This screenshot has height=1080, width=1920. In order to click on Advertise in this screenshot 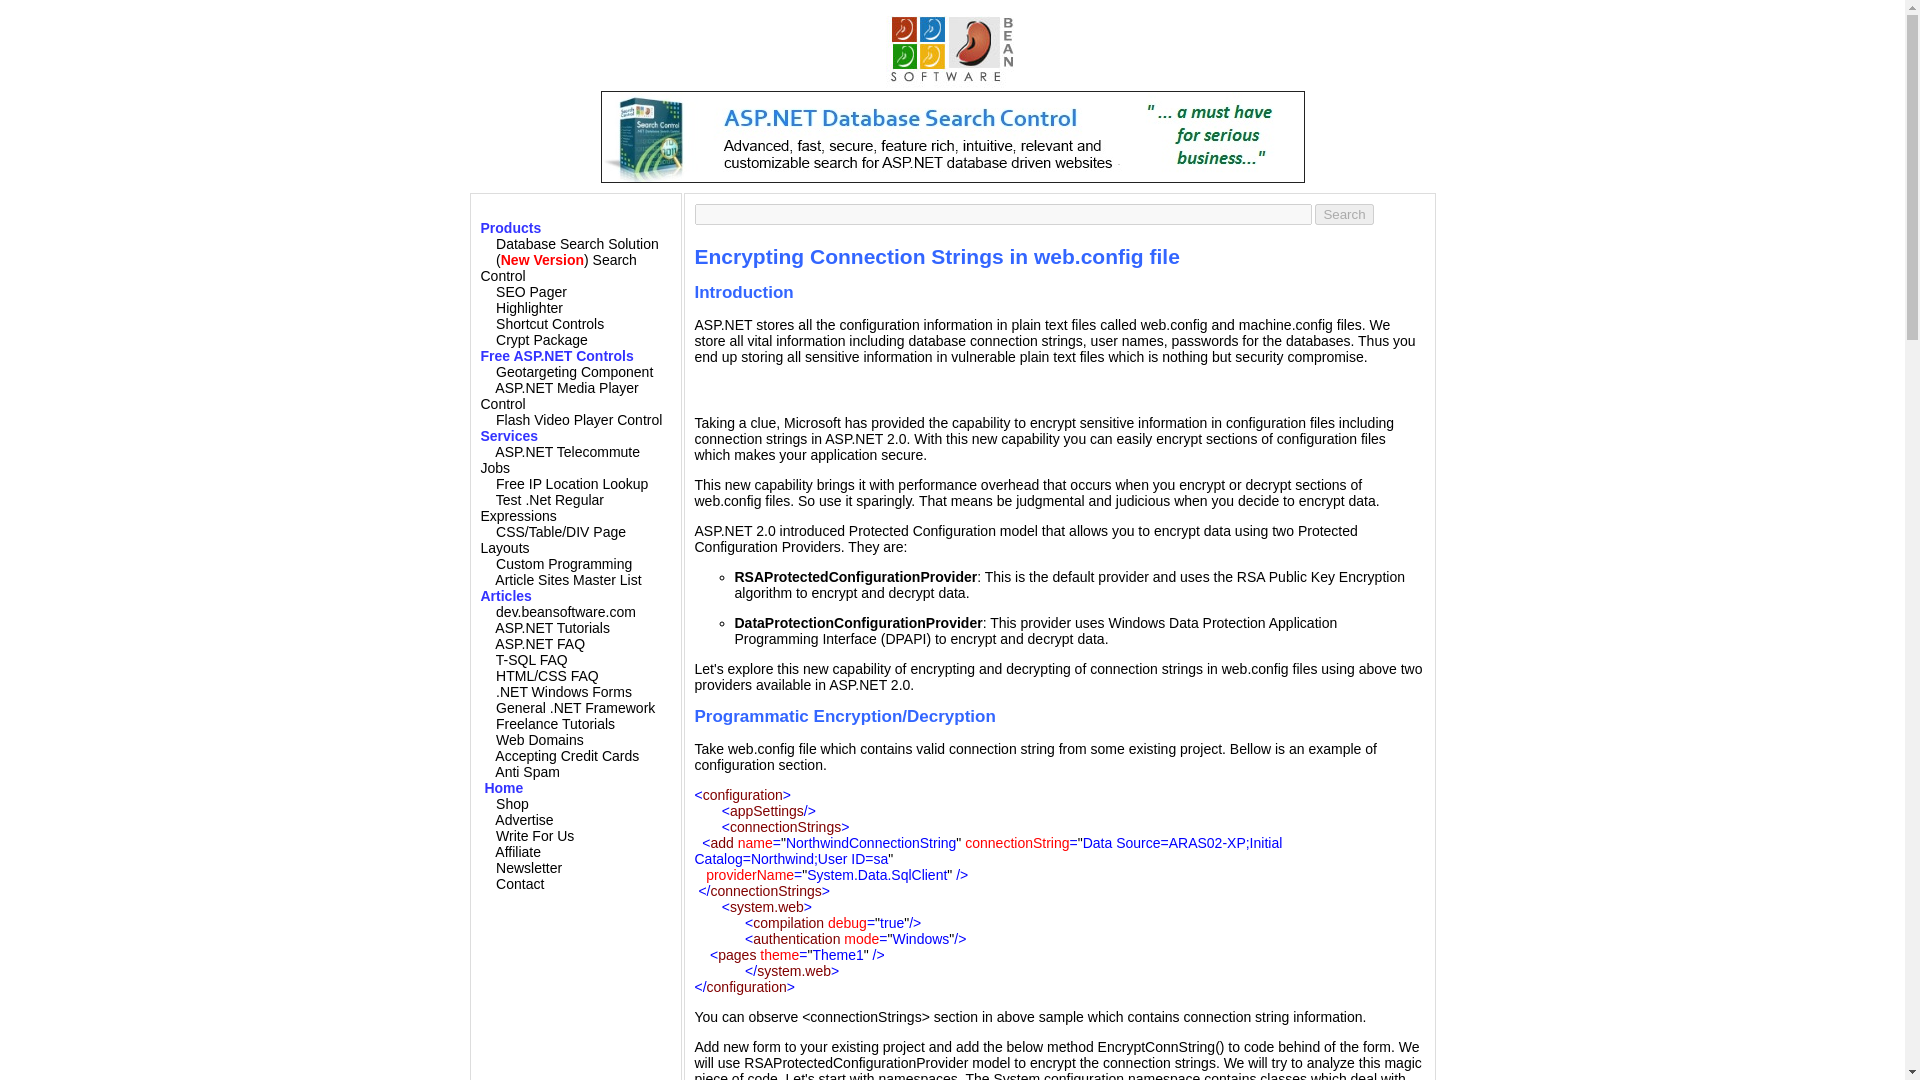, I will do `click(524, 820)`.